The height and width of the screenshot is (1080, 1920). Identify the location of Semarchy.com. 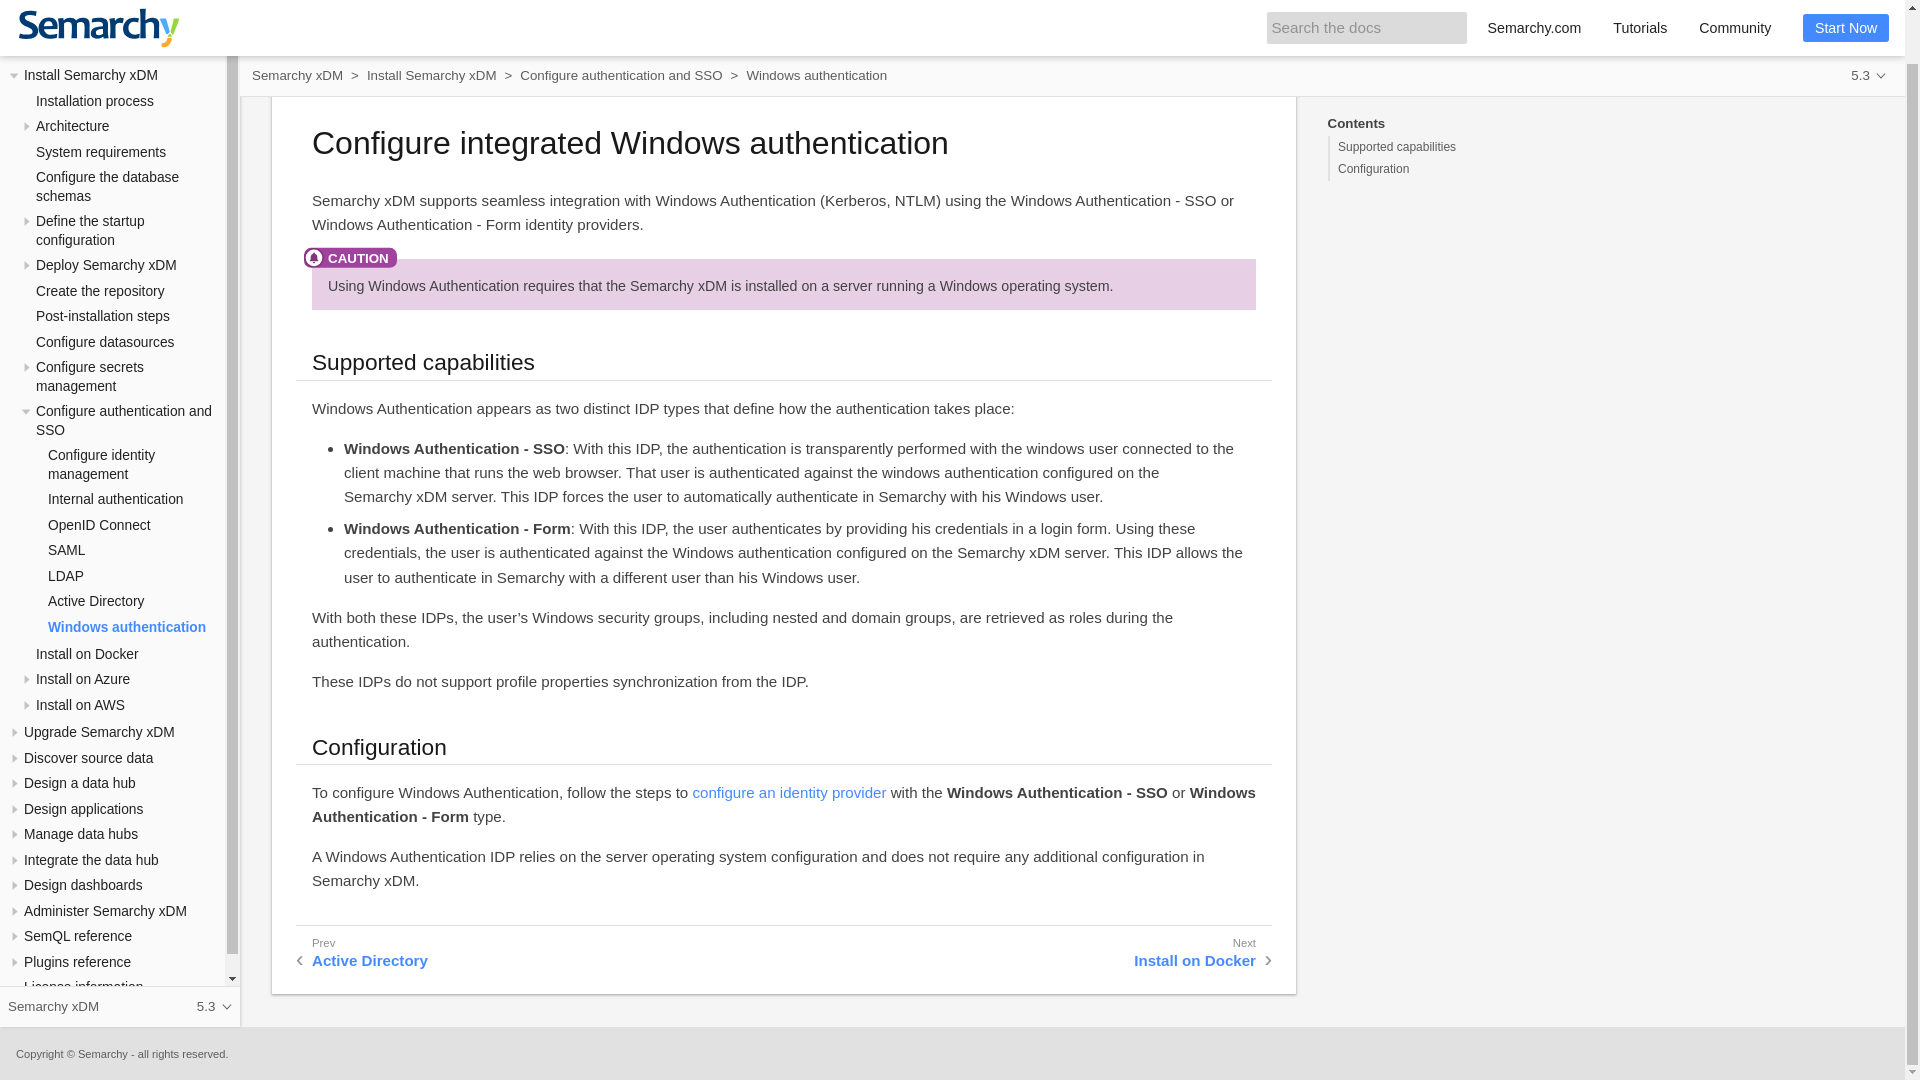
(1534, 2).